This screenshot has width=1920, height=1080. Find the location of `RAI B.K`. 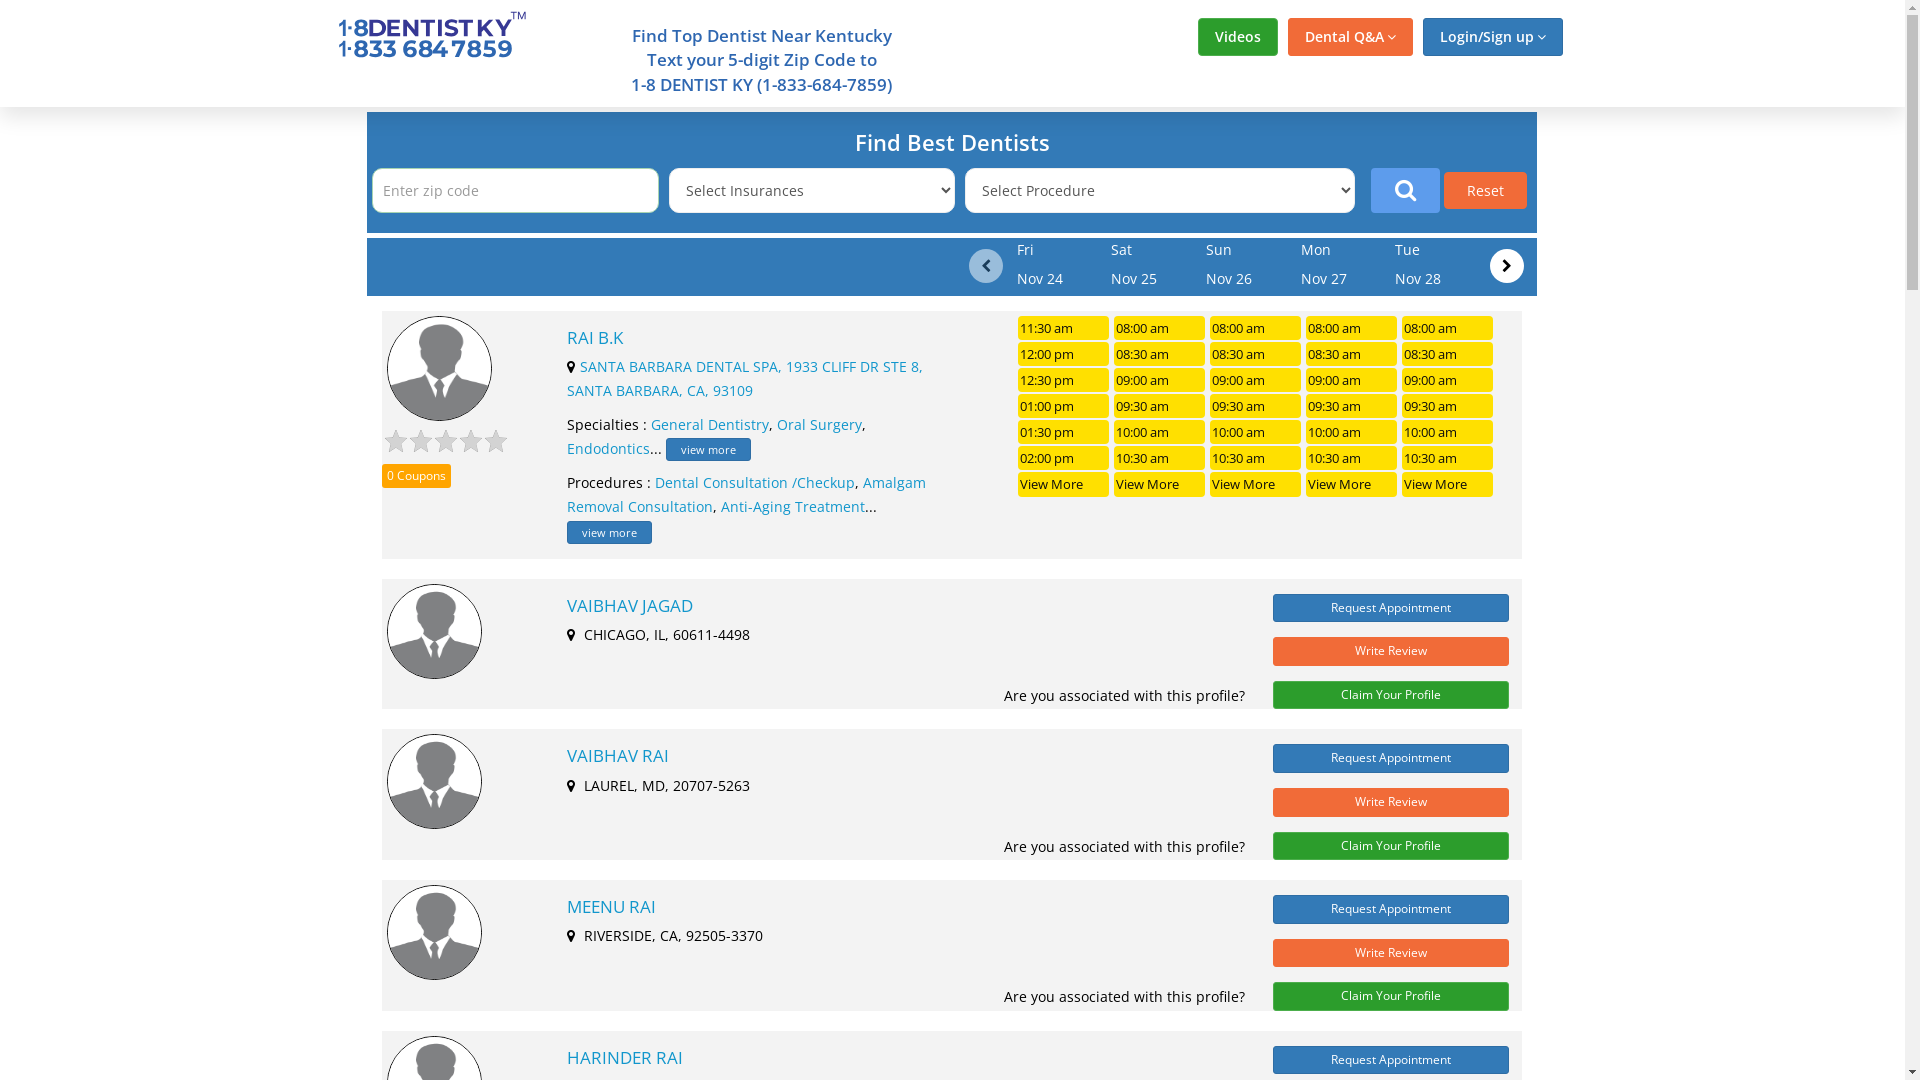

RAI B.K is located at coordinates (750, 338).